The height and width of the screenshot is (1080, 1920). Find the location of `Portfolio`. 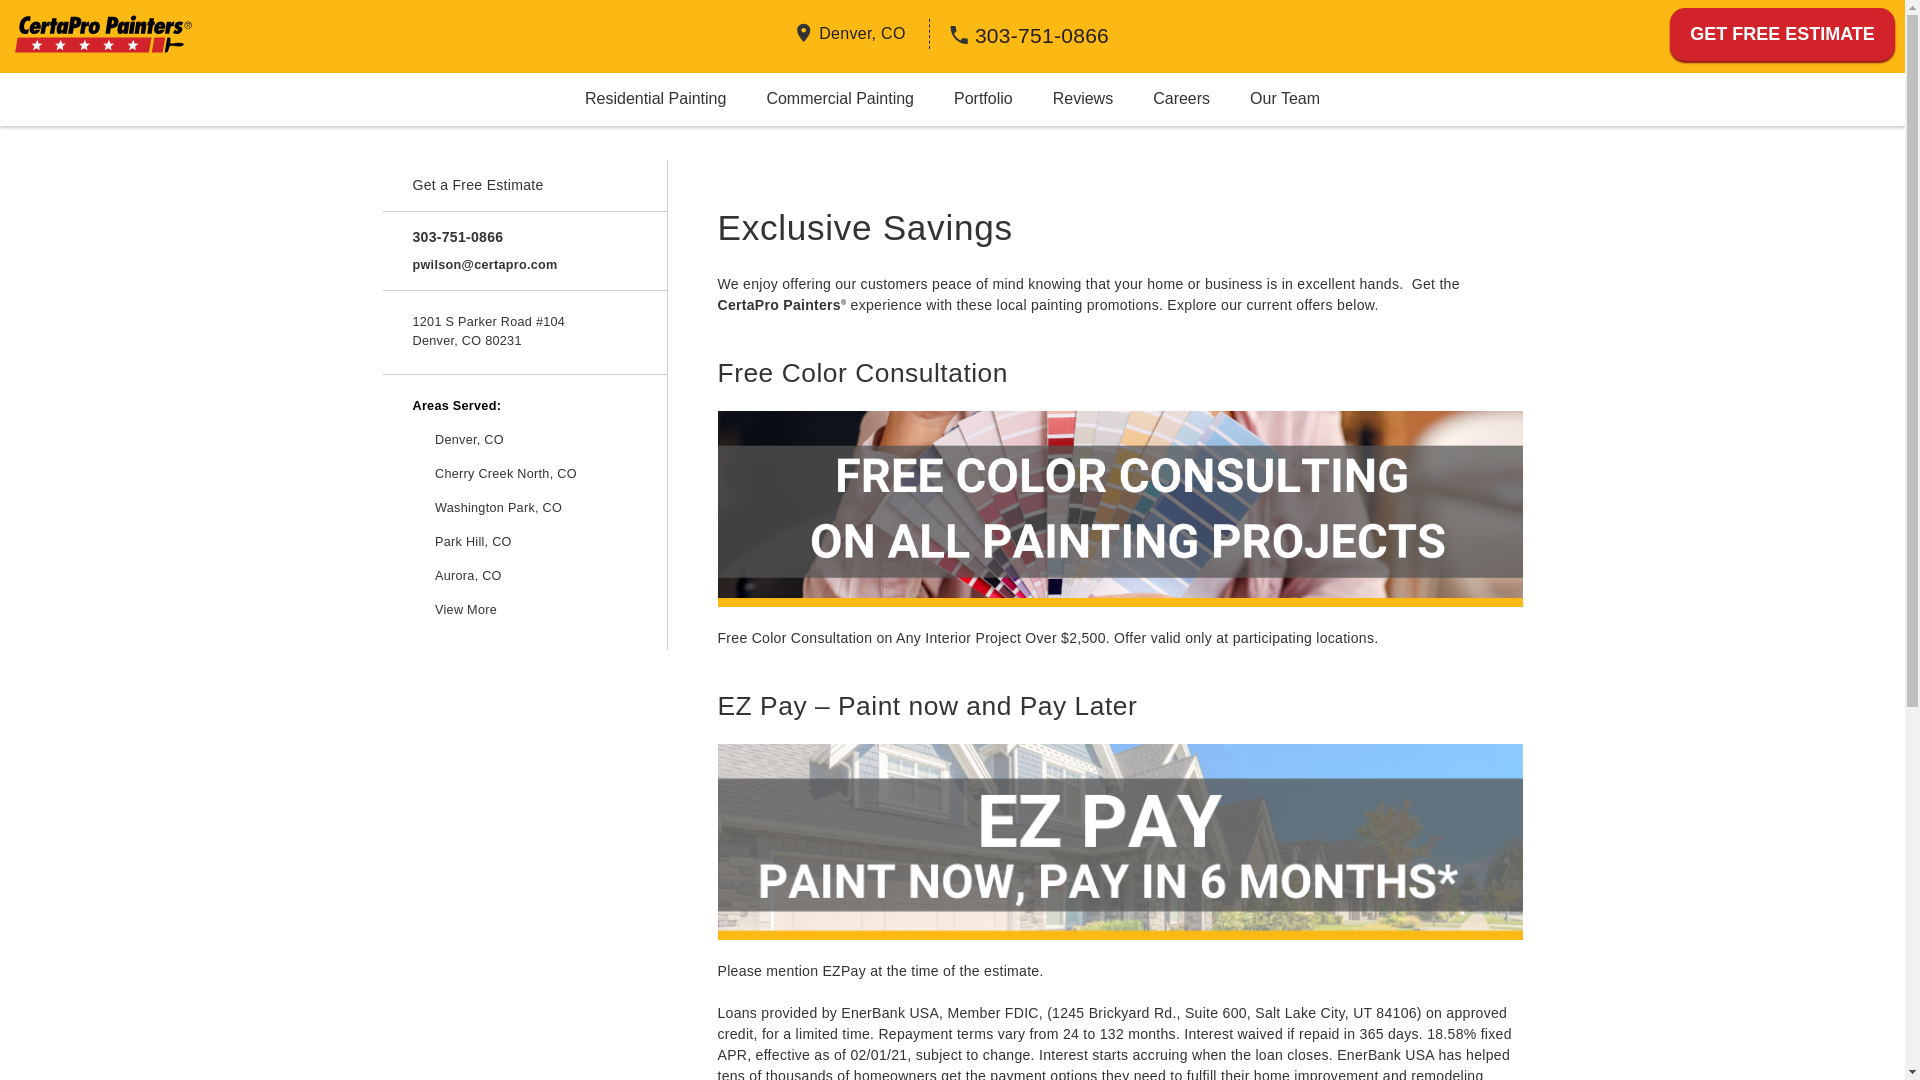

Portfolio is located at coordinates (982, 98).